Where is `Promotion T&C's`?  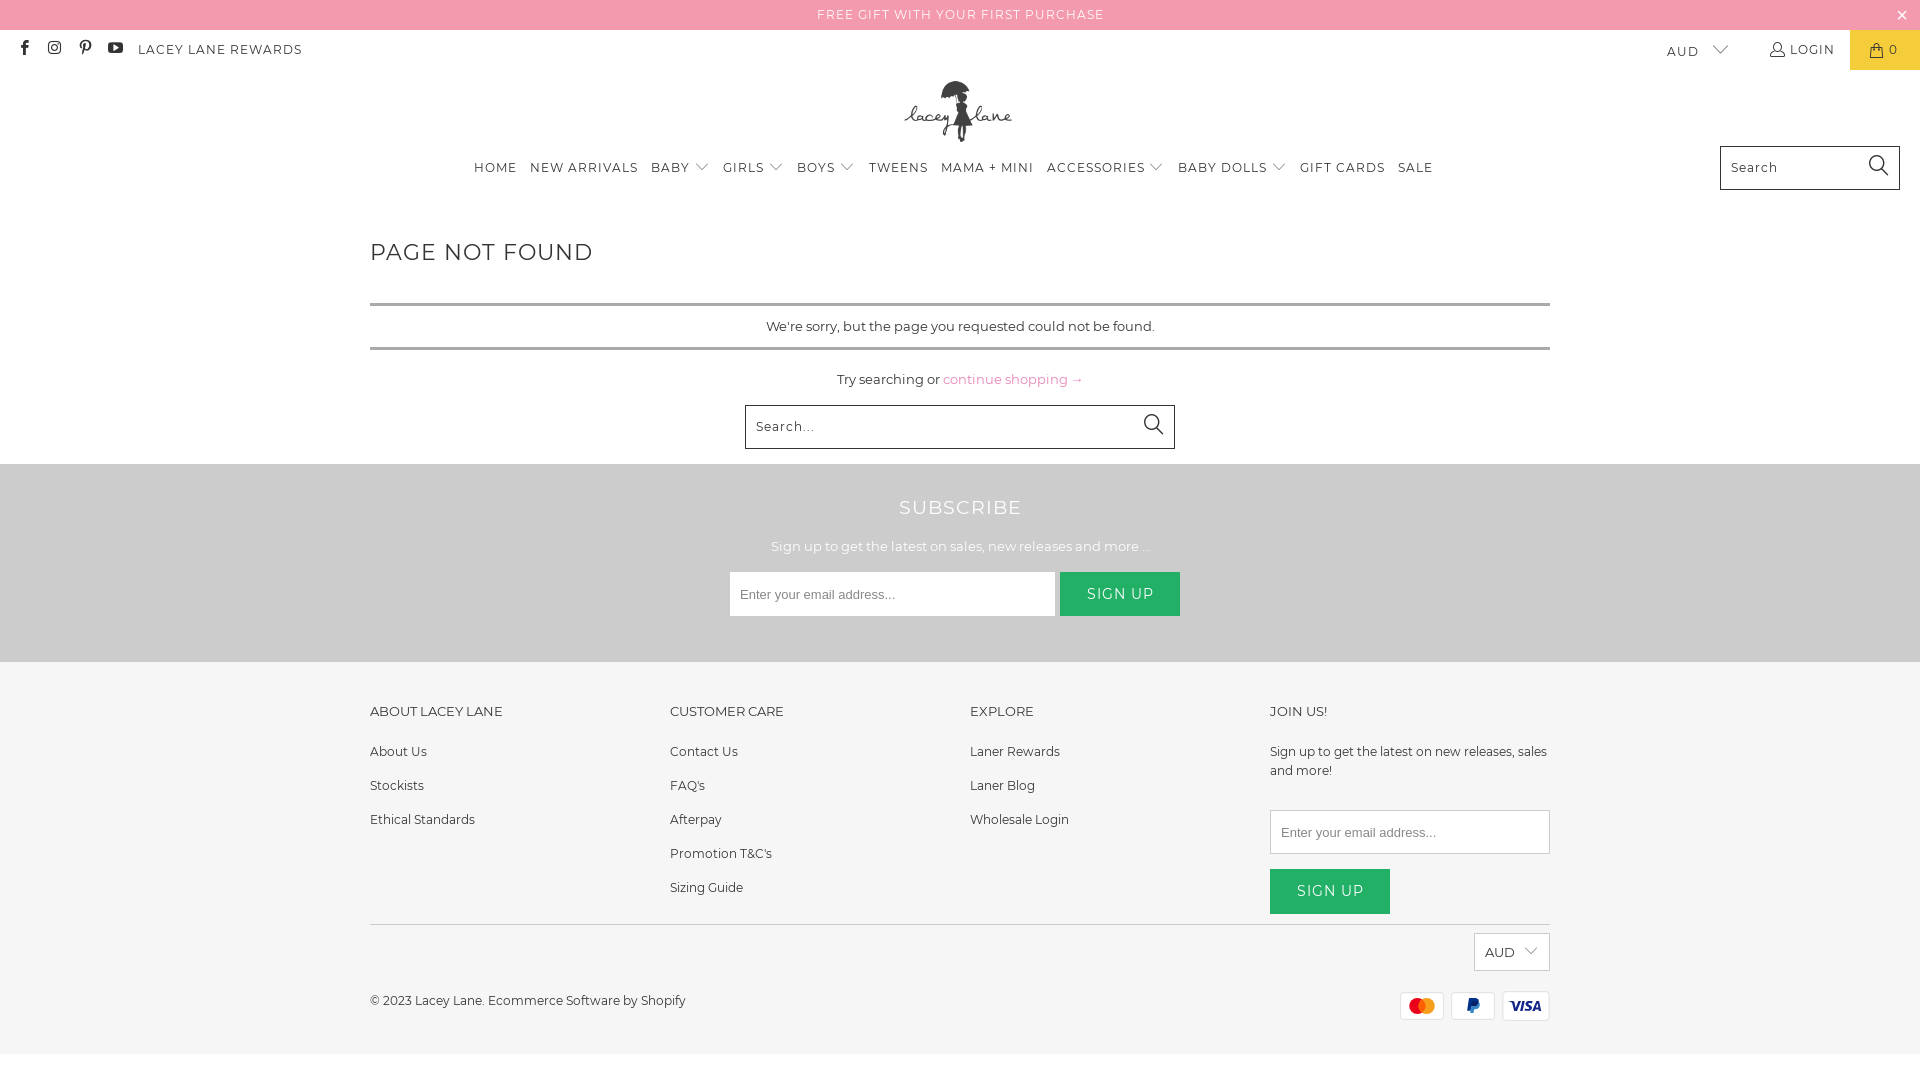
Promotion T&C's is located at coordinates (721, 854).